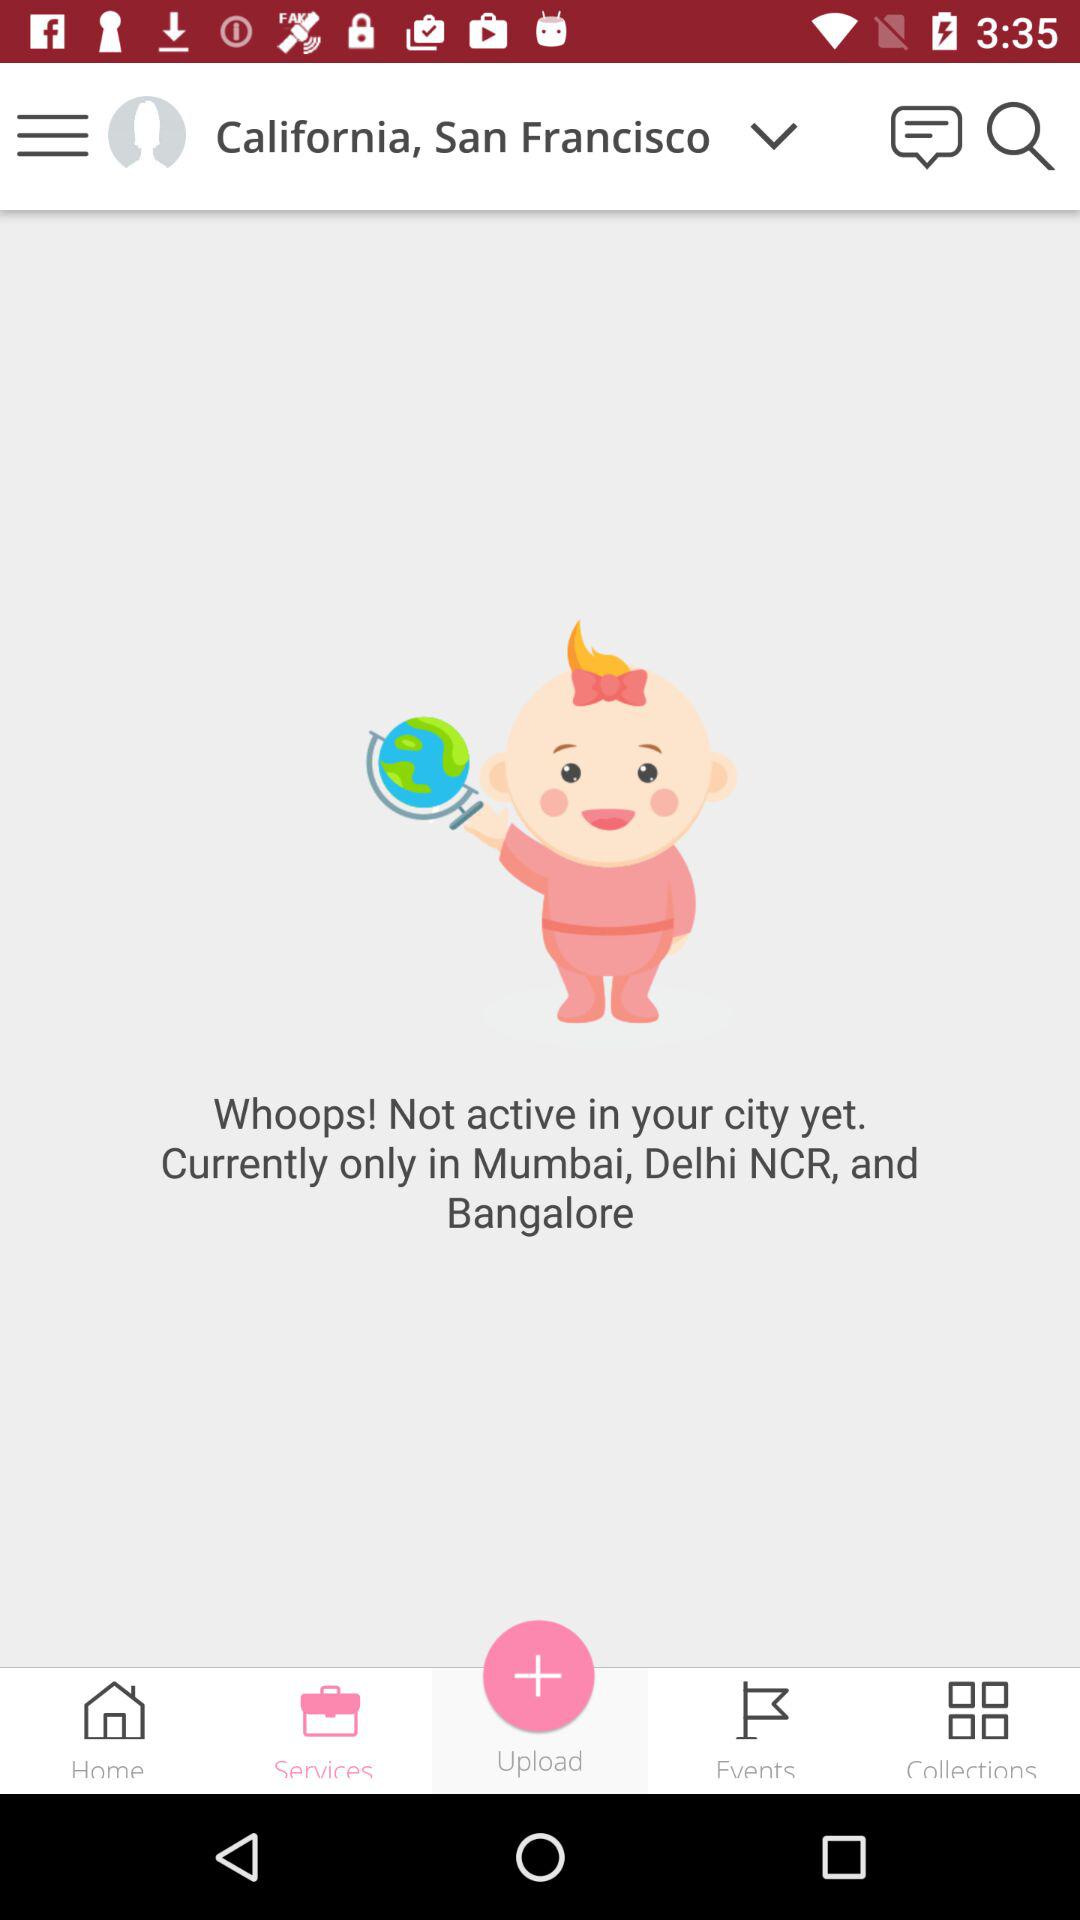 This screenshot has width=1080, height=1920. What do you see at coordinates (539, 1676) in the screenshot?
I see `tap the icon above upload icon` at bounding box center [539, 1676].